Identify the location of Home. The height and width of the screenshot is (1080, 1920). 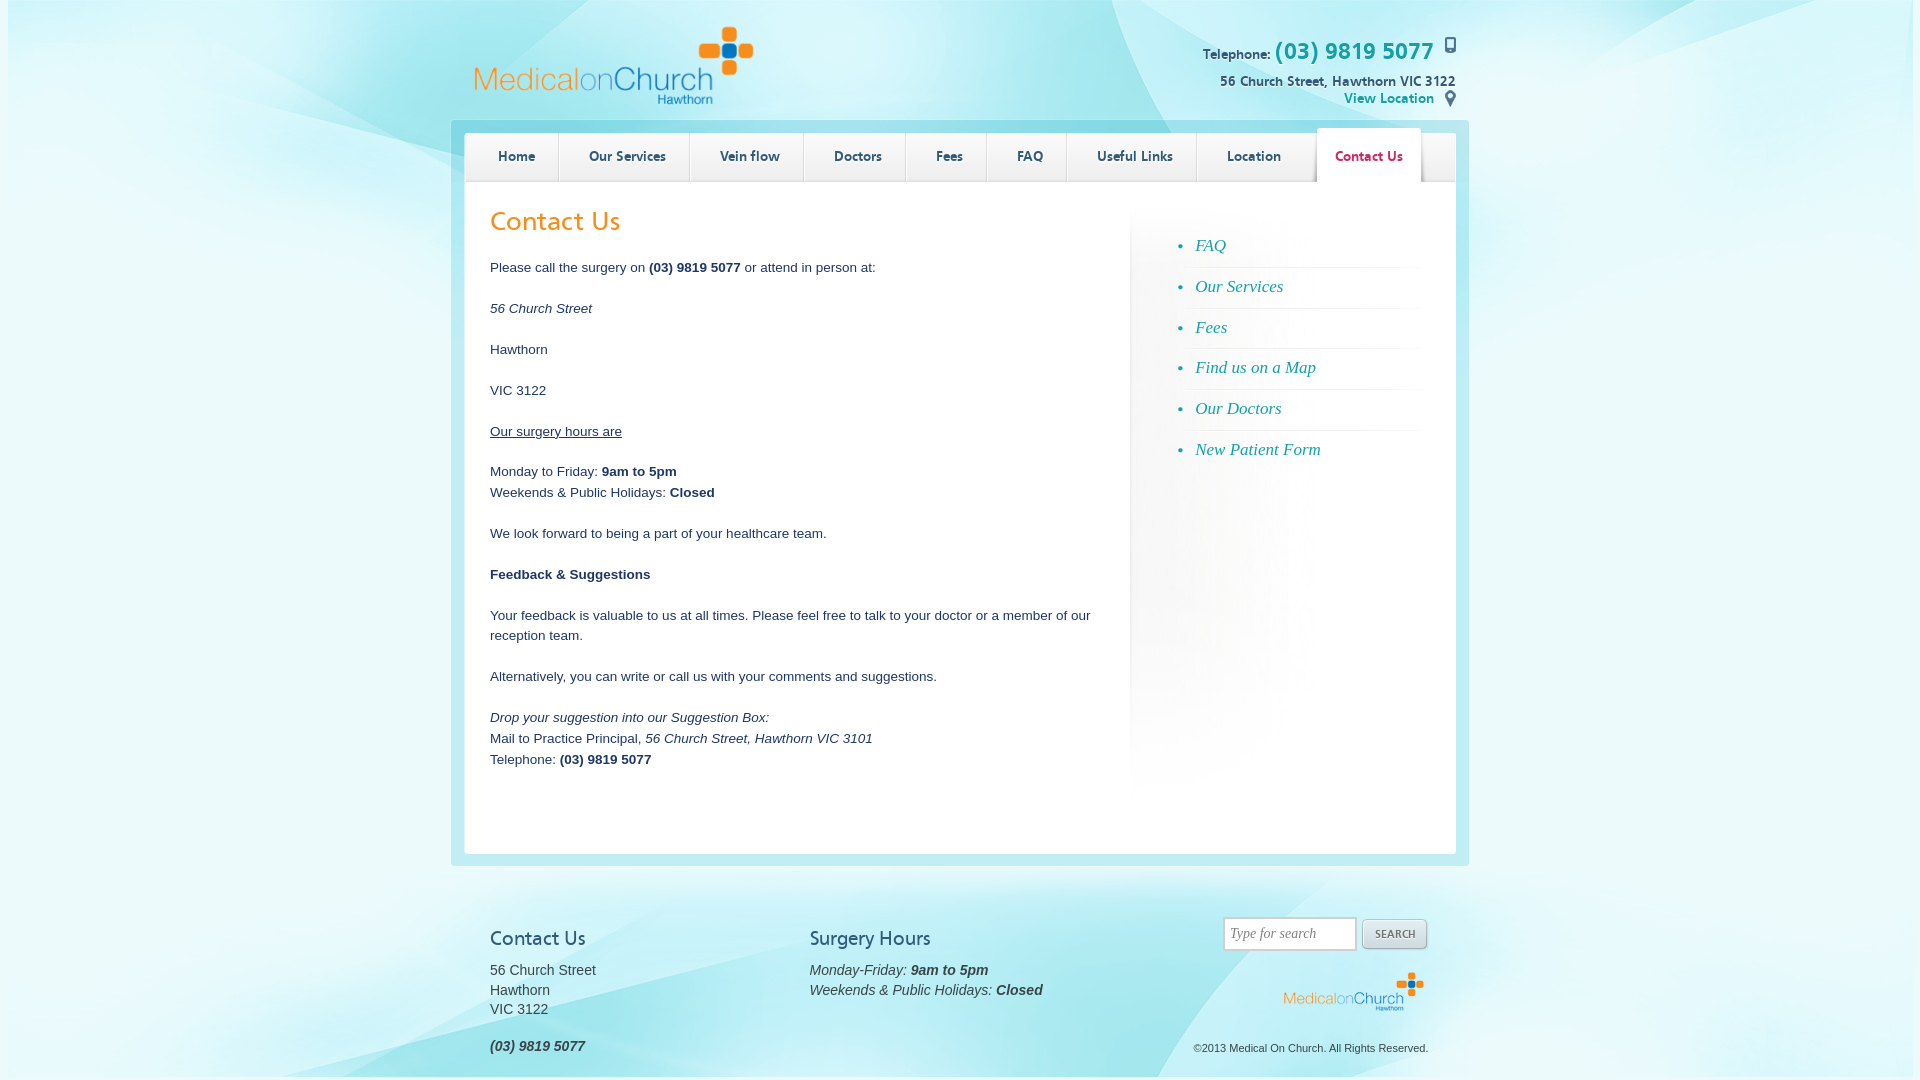
(509, 155).